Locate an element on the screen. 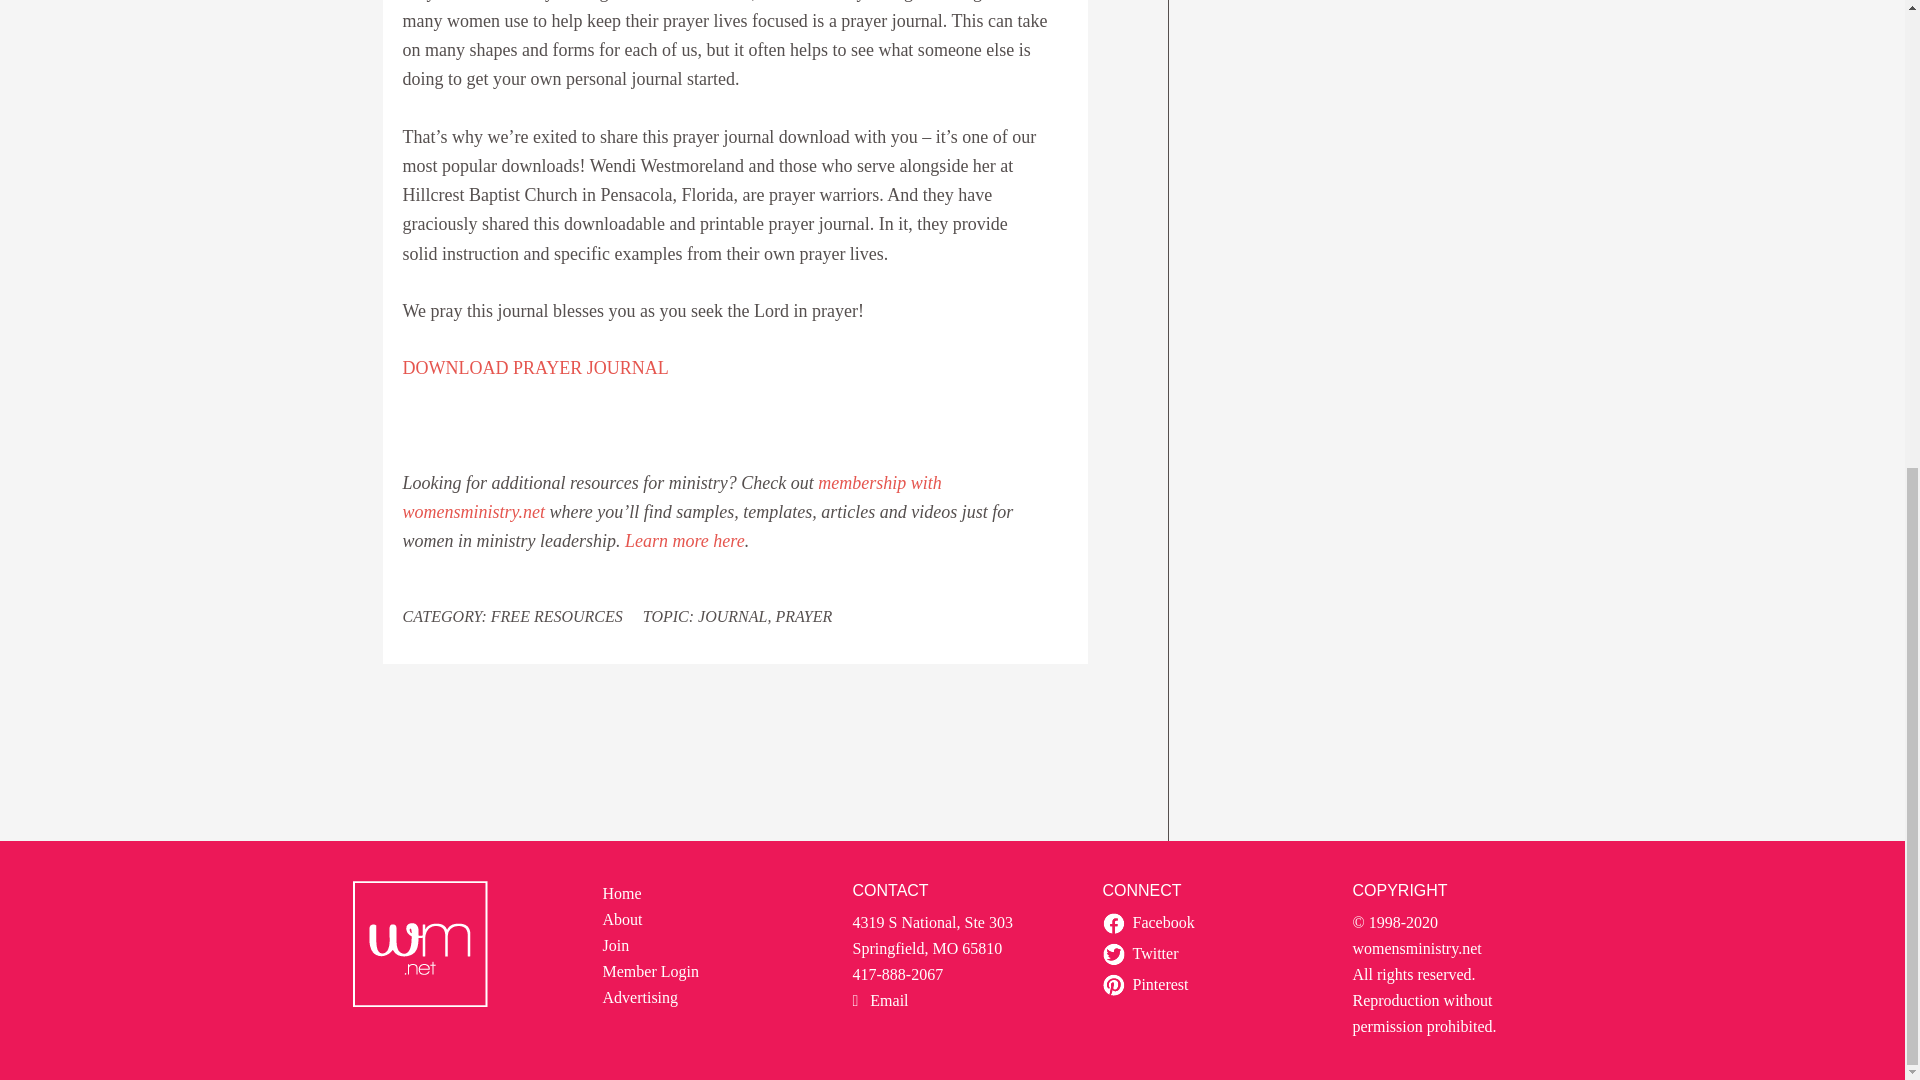  Learn more here is located at coordinates (684, 540).